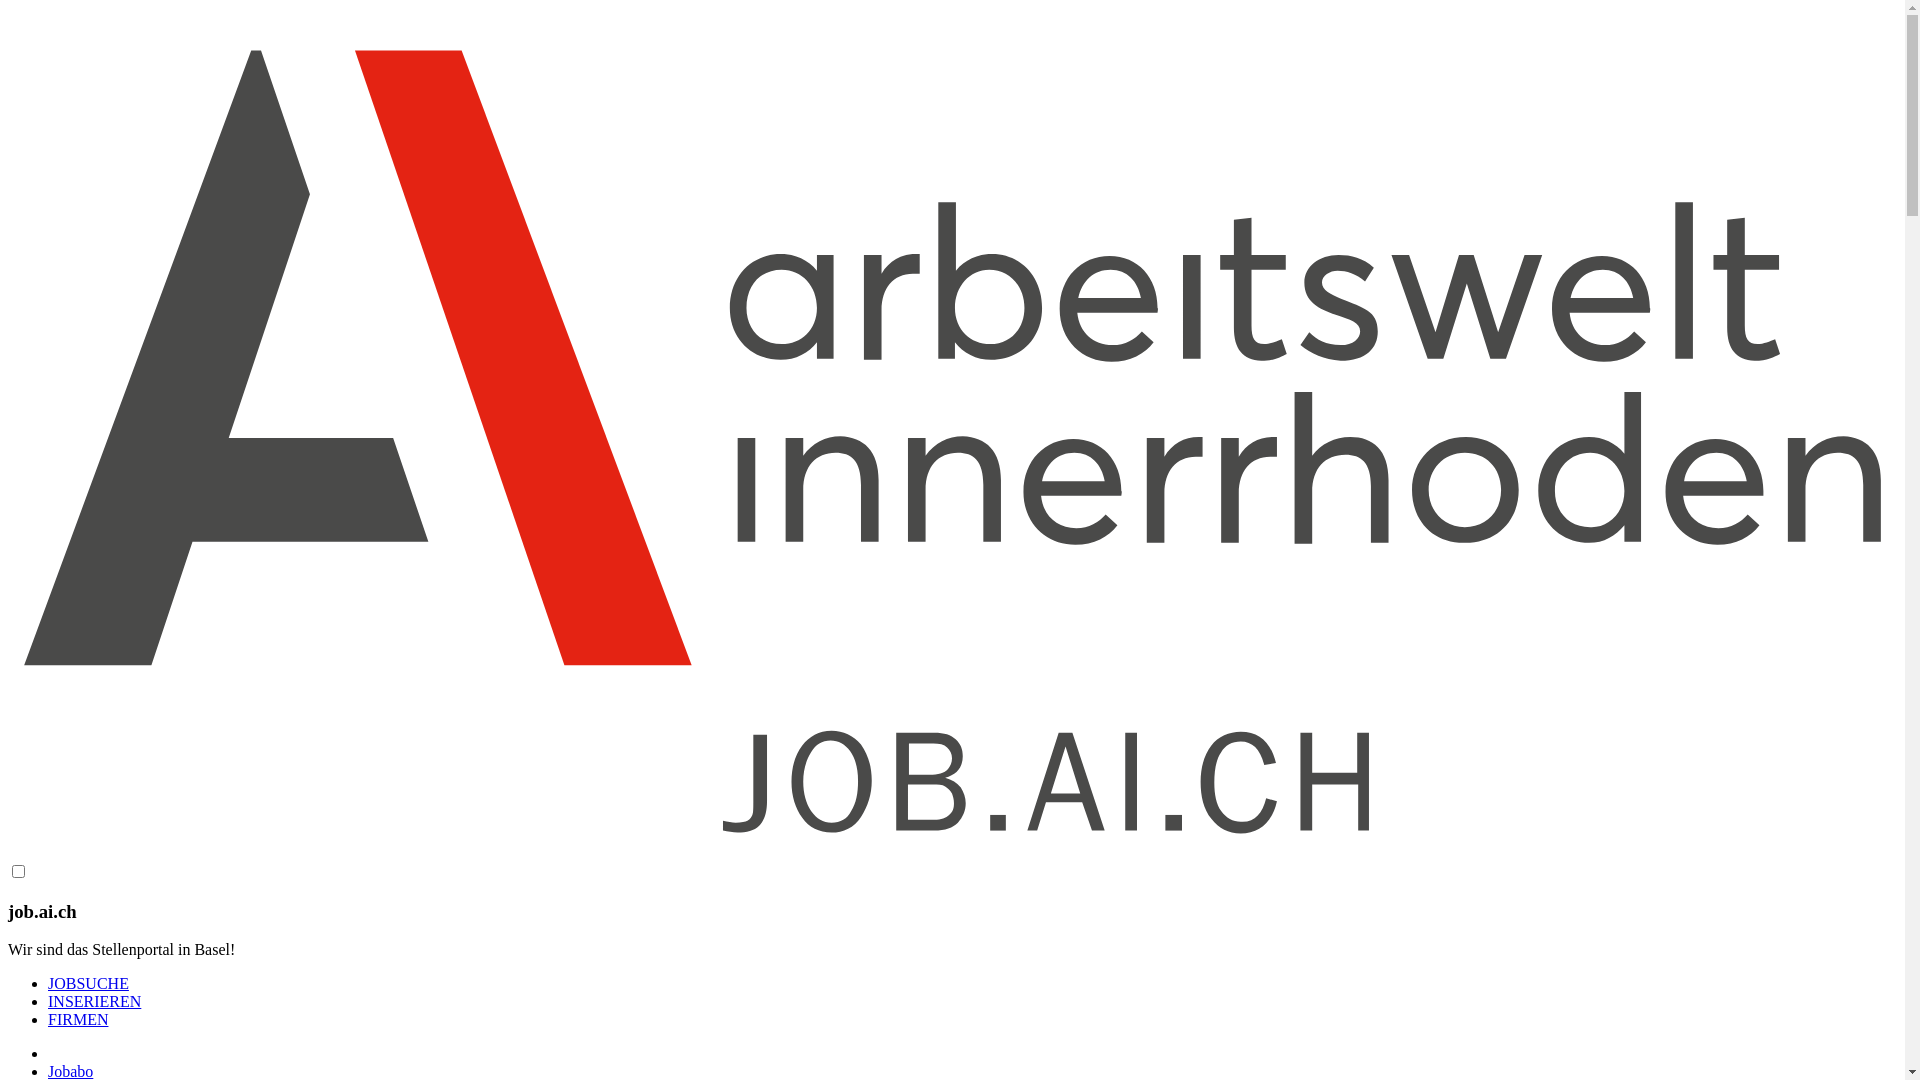 The height and width of the screenshot is (1080, 1920). What do you see at coordinates (78, 1020) in the screenshot?
I see `FIRMEN` at bounding box center [78, 1020].